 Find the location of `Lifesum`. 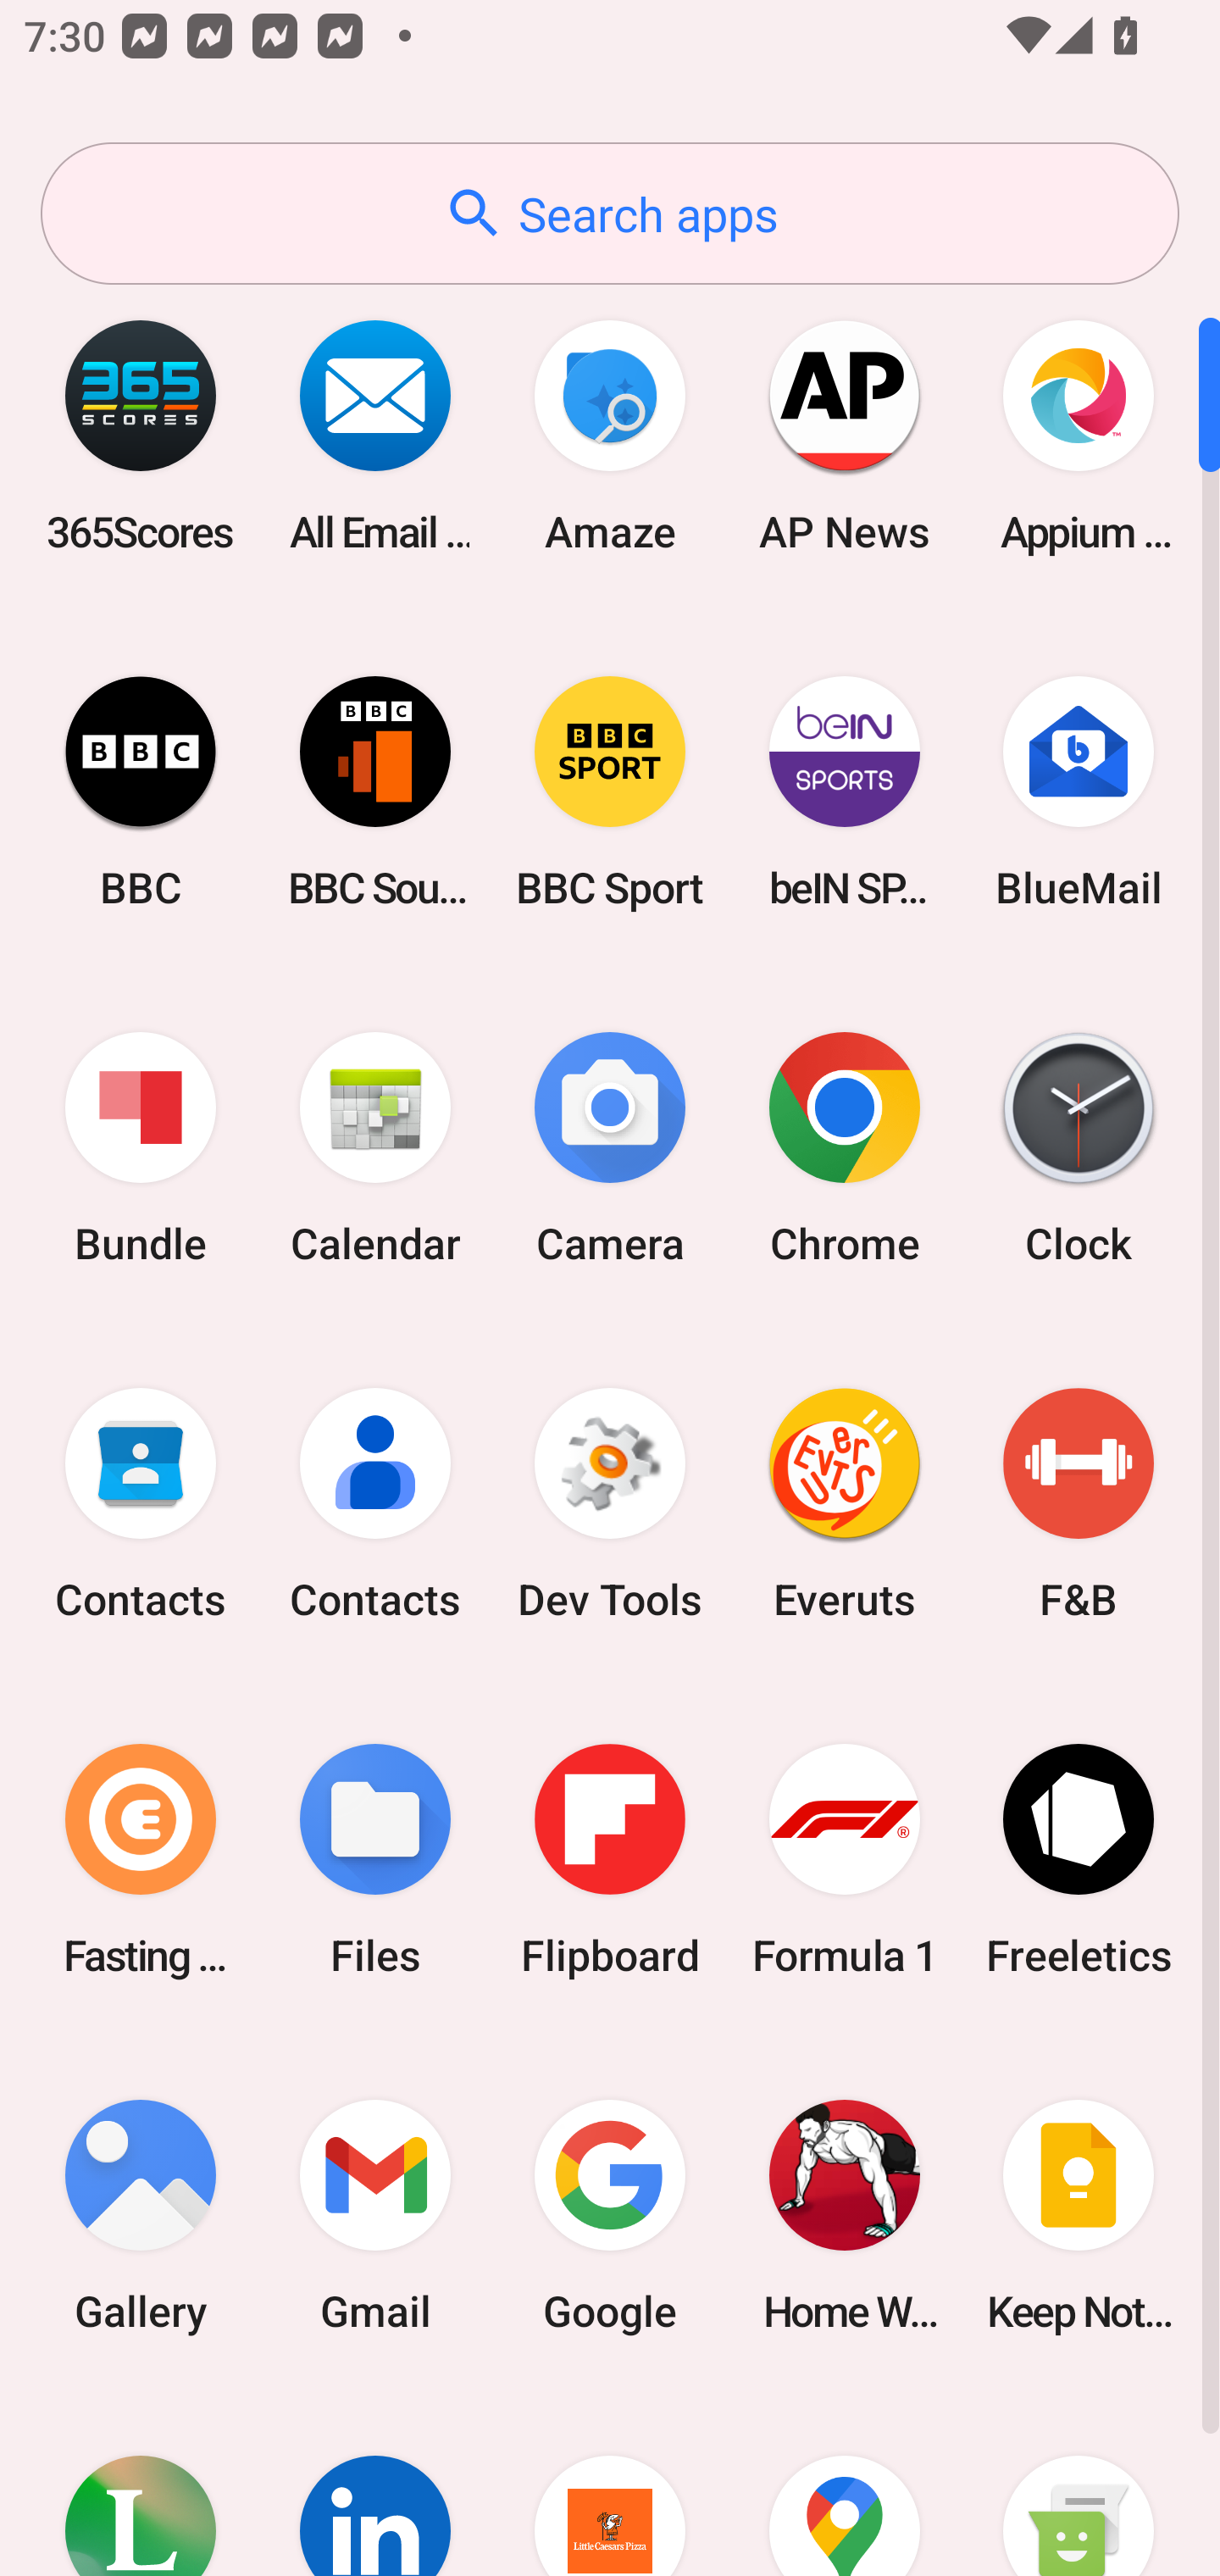

Lifesum is located at coordinates (141, 2484).